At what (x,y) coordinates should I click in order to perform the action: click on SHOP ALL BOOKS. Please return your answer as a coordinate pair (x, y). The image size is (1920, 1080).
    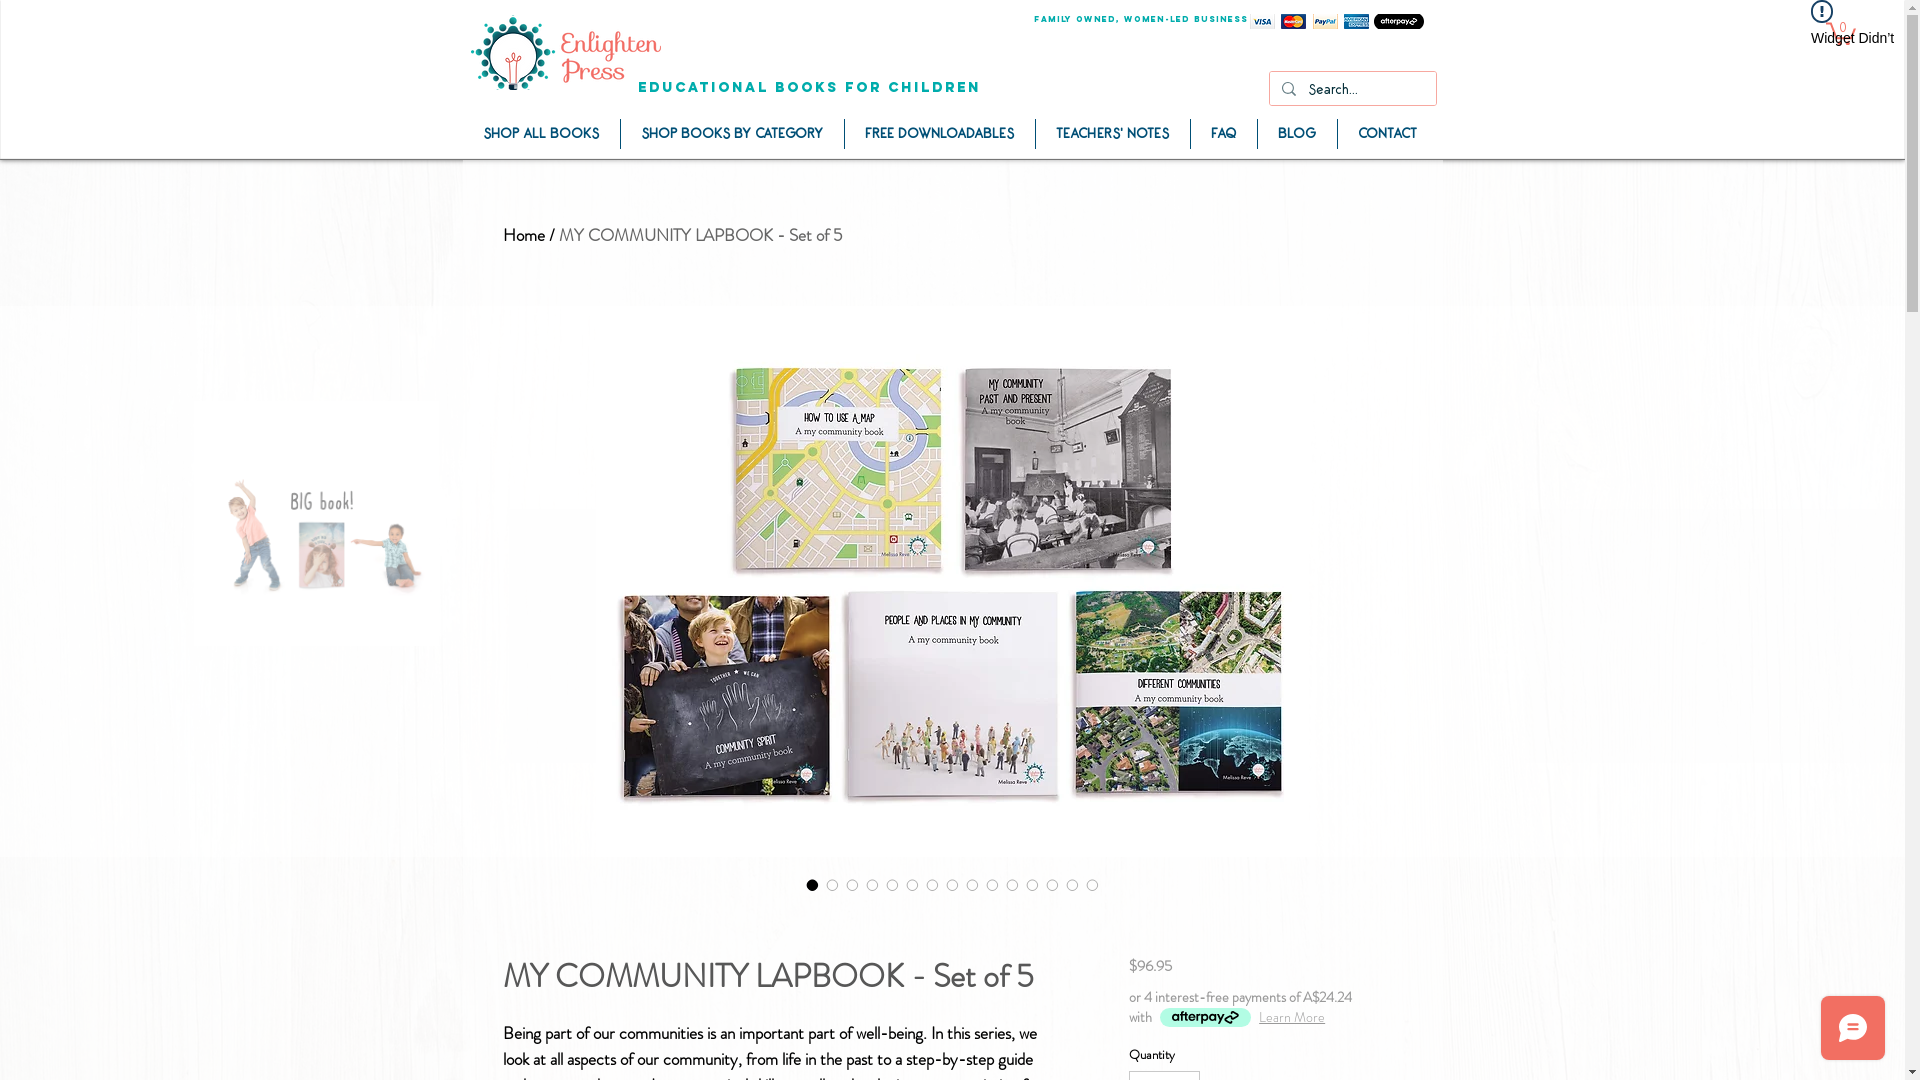
    Looking at the image, I should click on (540, 134).